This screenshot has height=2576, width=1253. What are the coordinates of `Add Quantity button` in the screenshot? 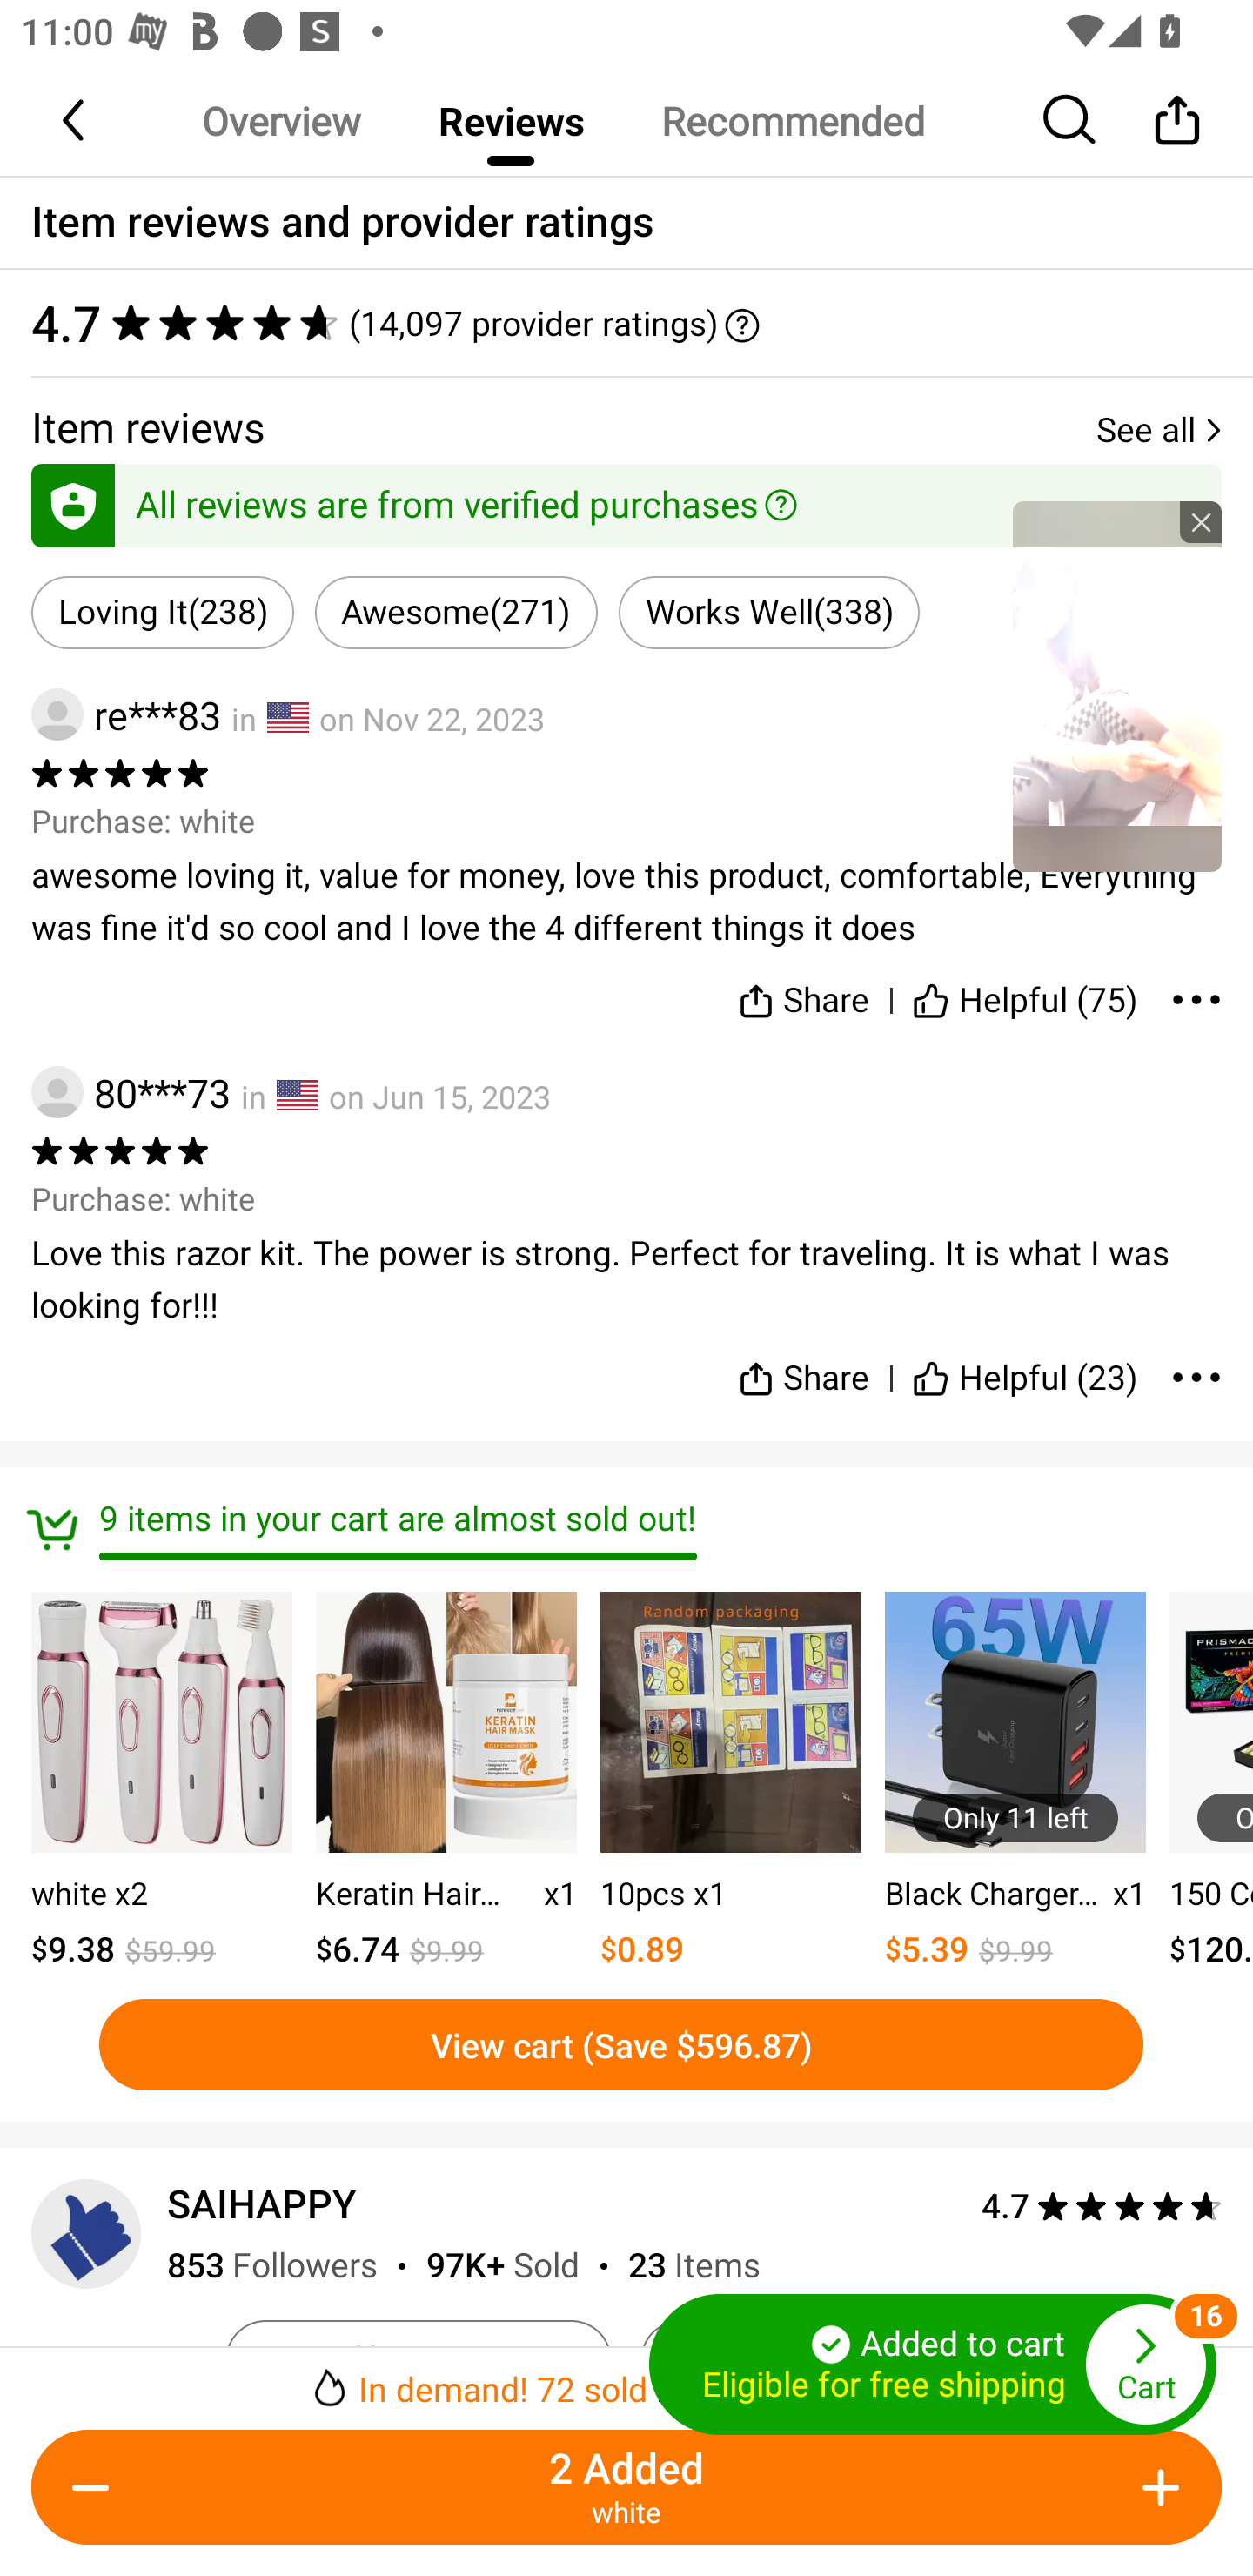 It's located at (1156, 2487).